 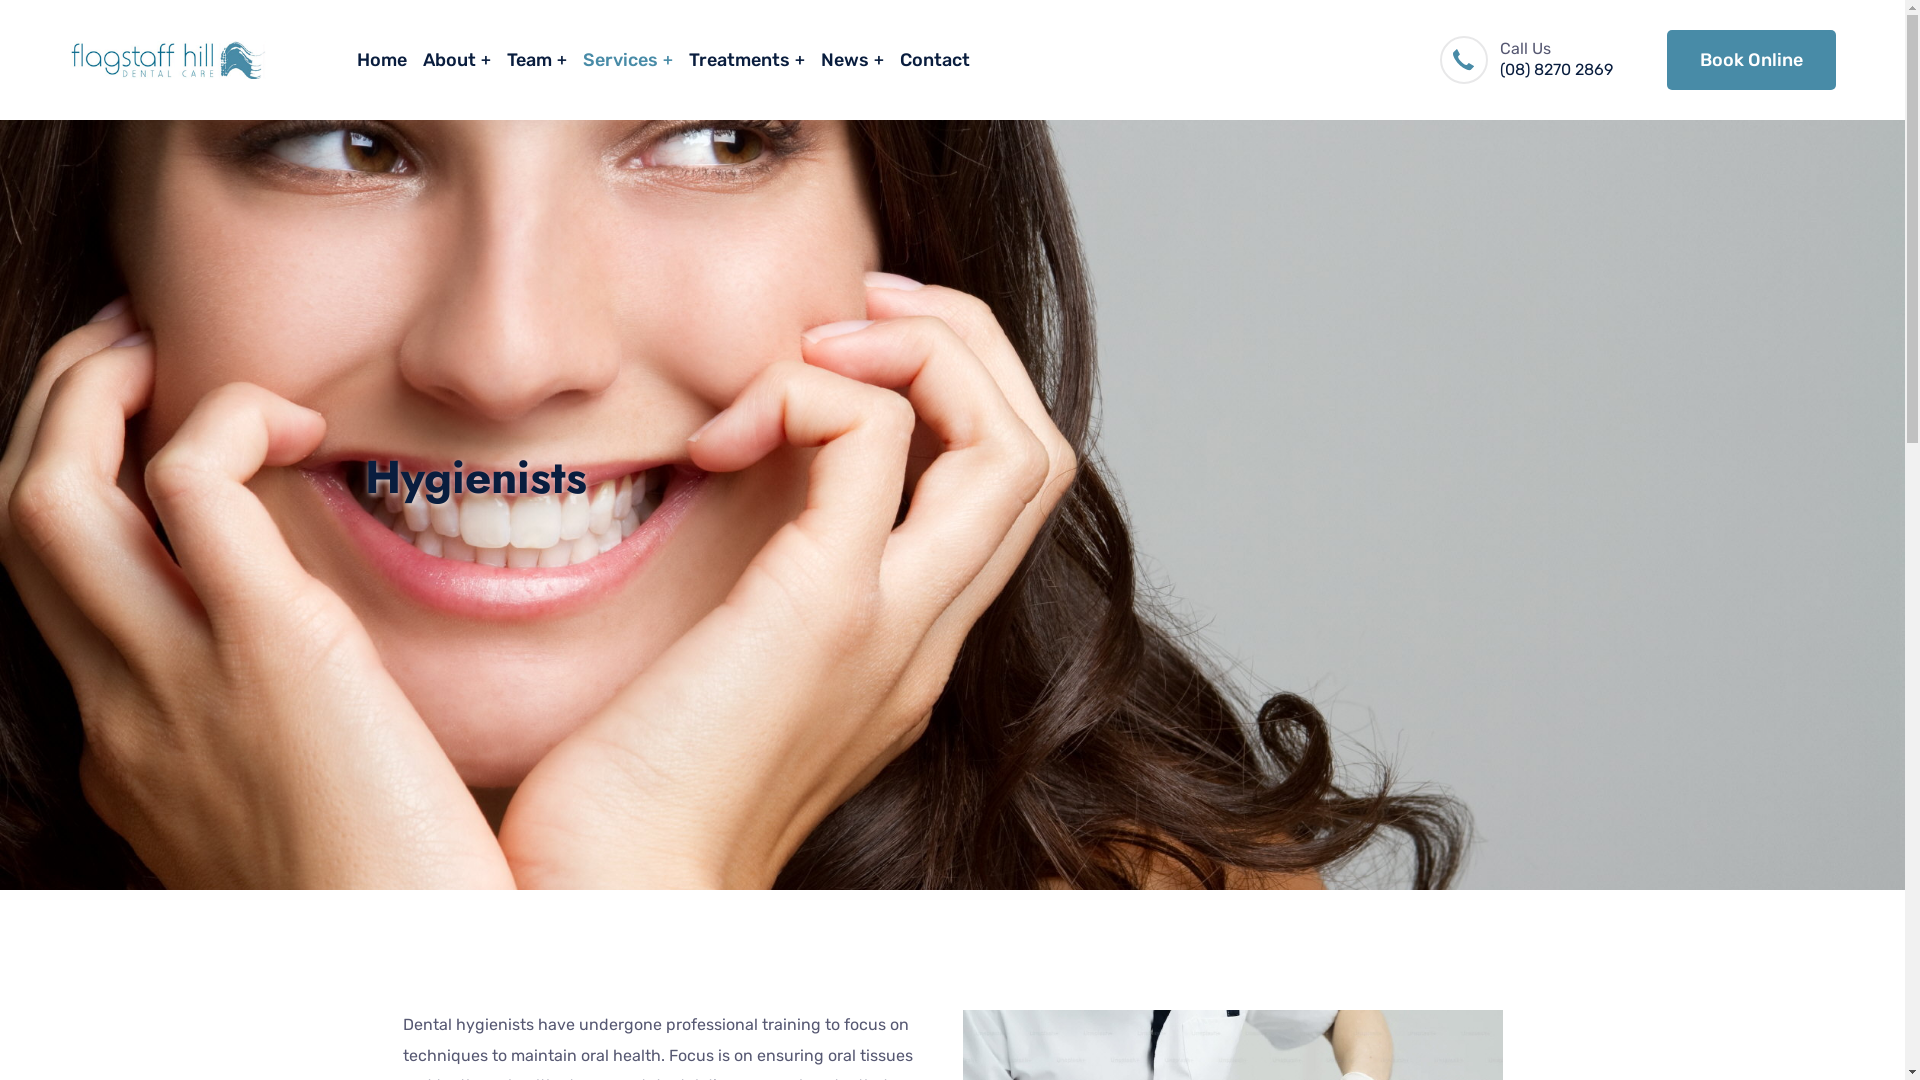 What do you see at coordinates (456, 60) in the screenshot?
I see `About` at bounding box center [456, 60].